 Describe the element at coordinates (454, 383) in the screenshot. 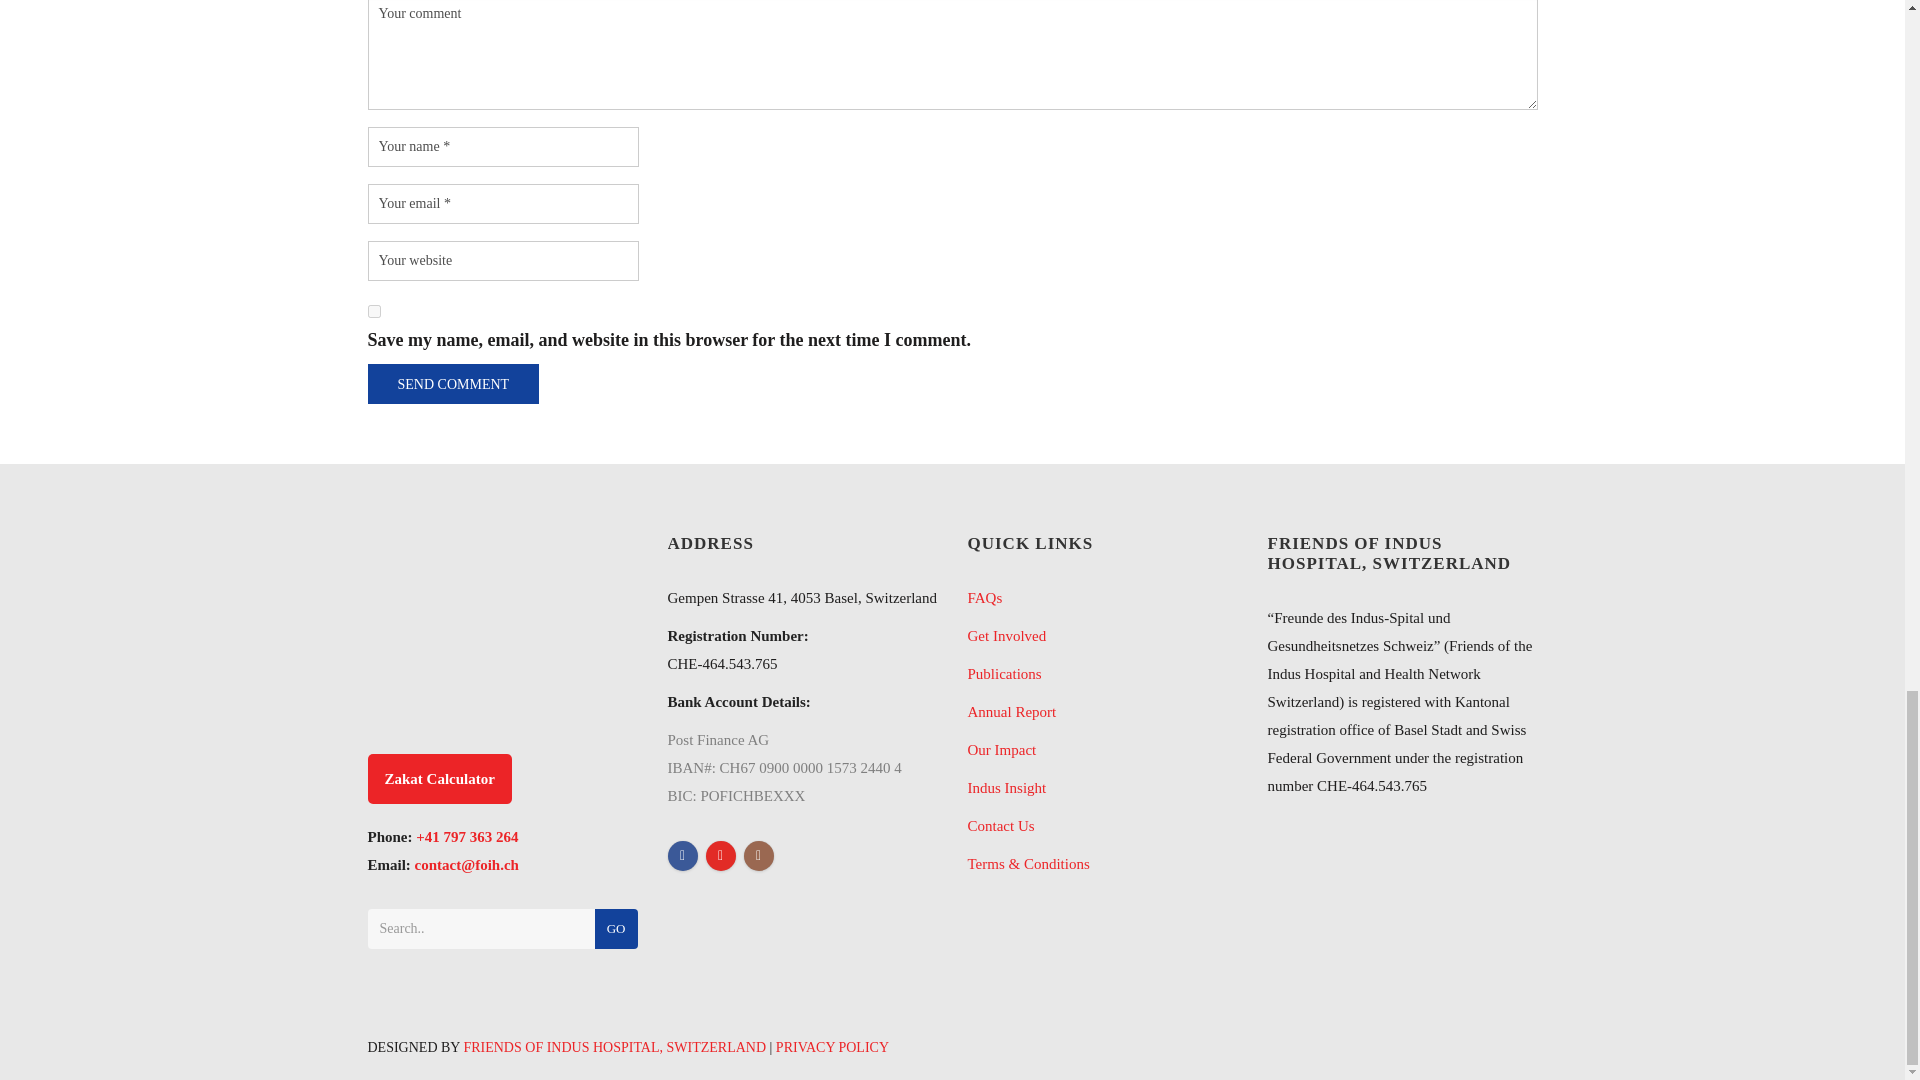

I see `Send Comment` at that location.